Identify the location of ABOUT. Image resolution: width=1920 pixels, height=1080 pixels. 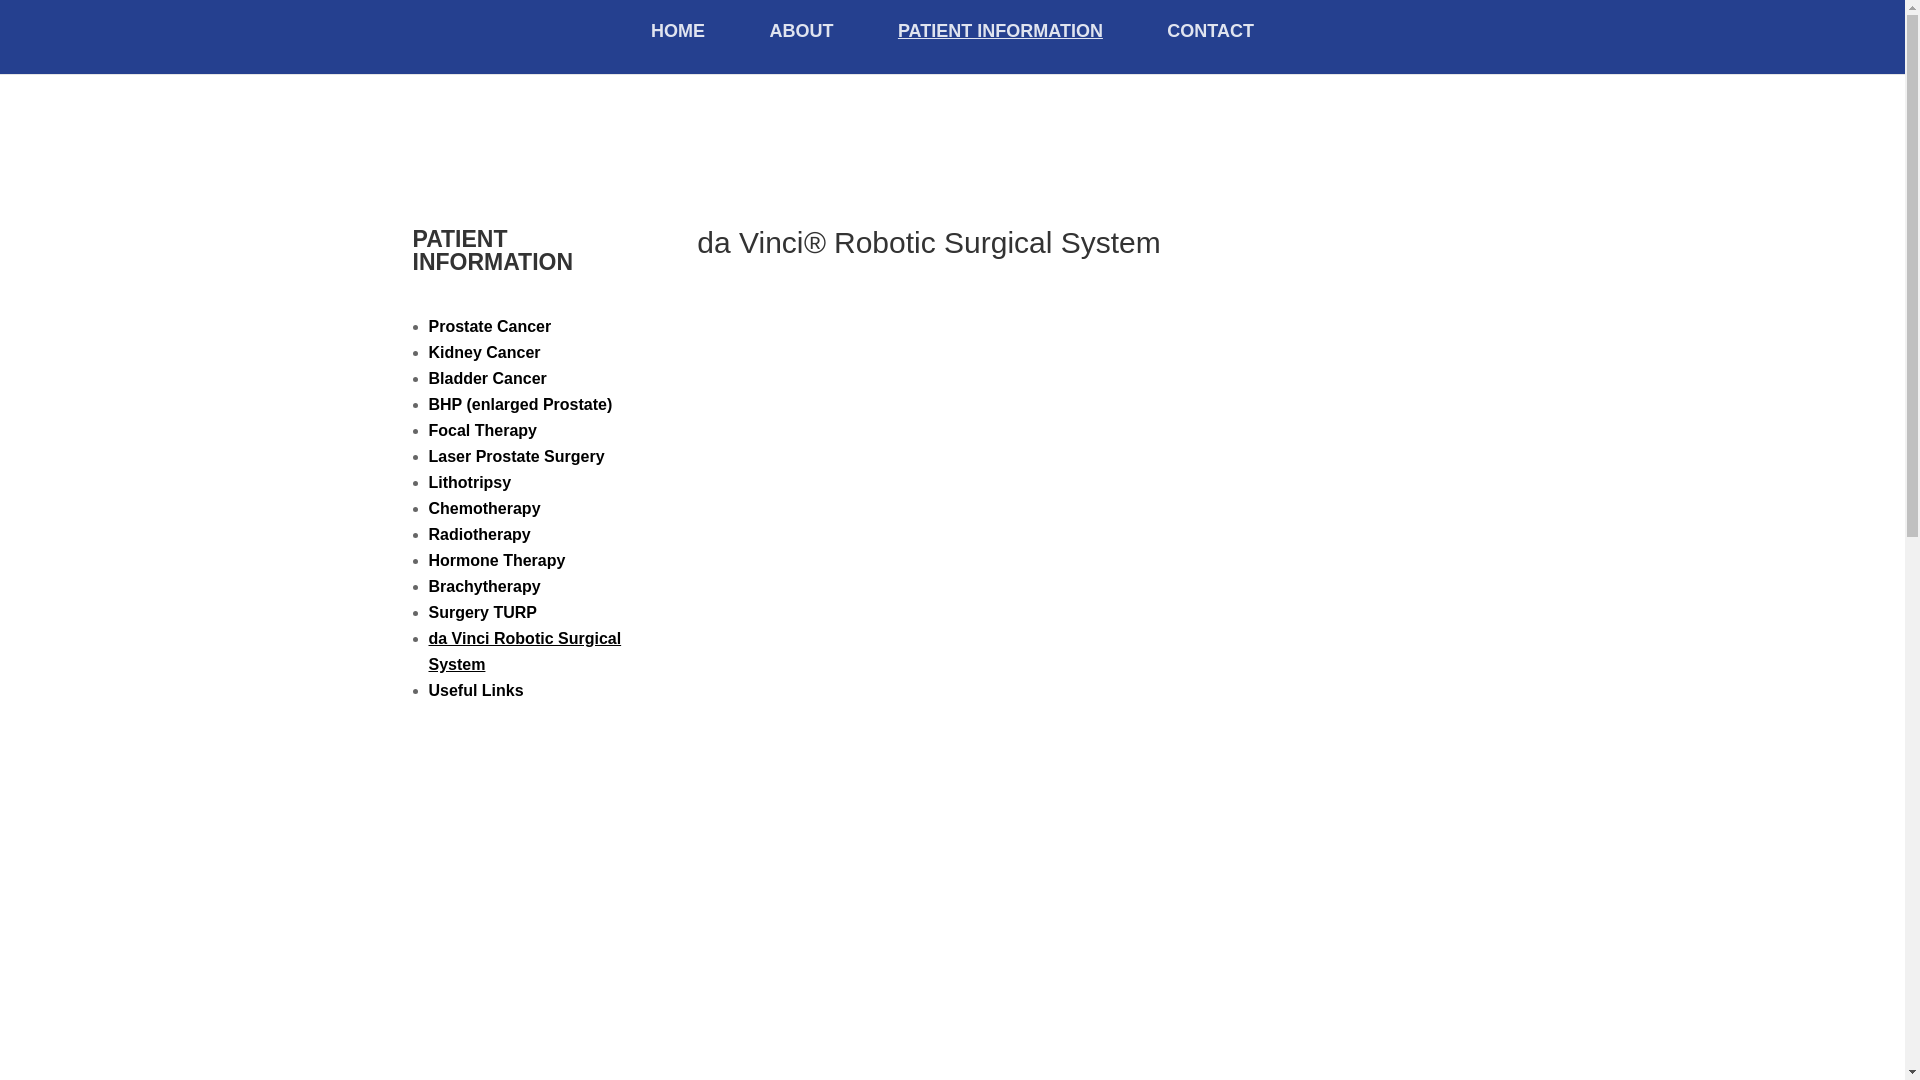
(801, 48).